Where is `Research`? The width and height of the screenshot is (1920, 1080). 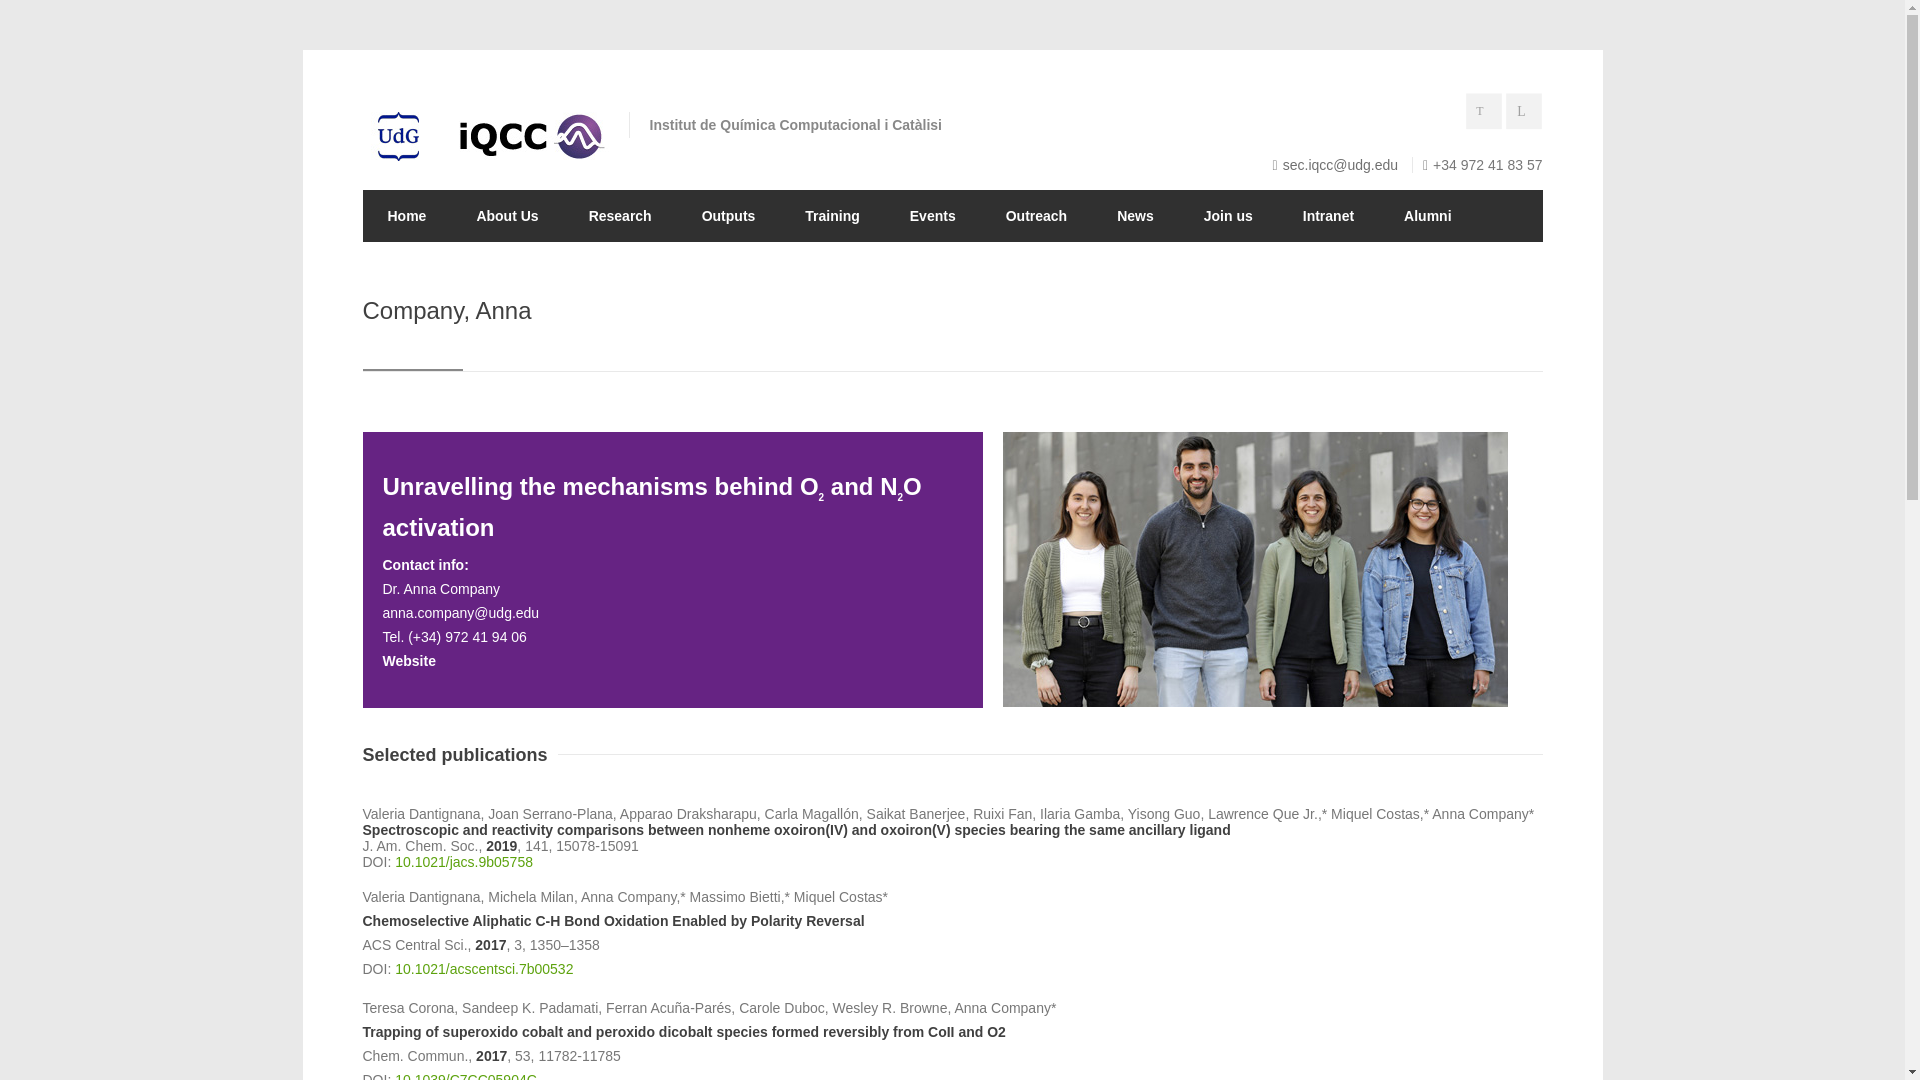
Research is located at coordinates (620, 216).